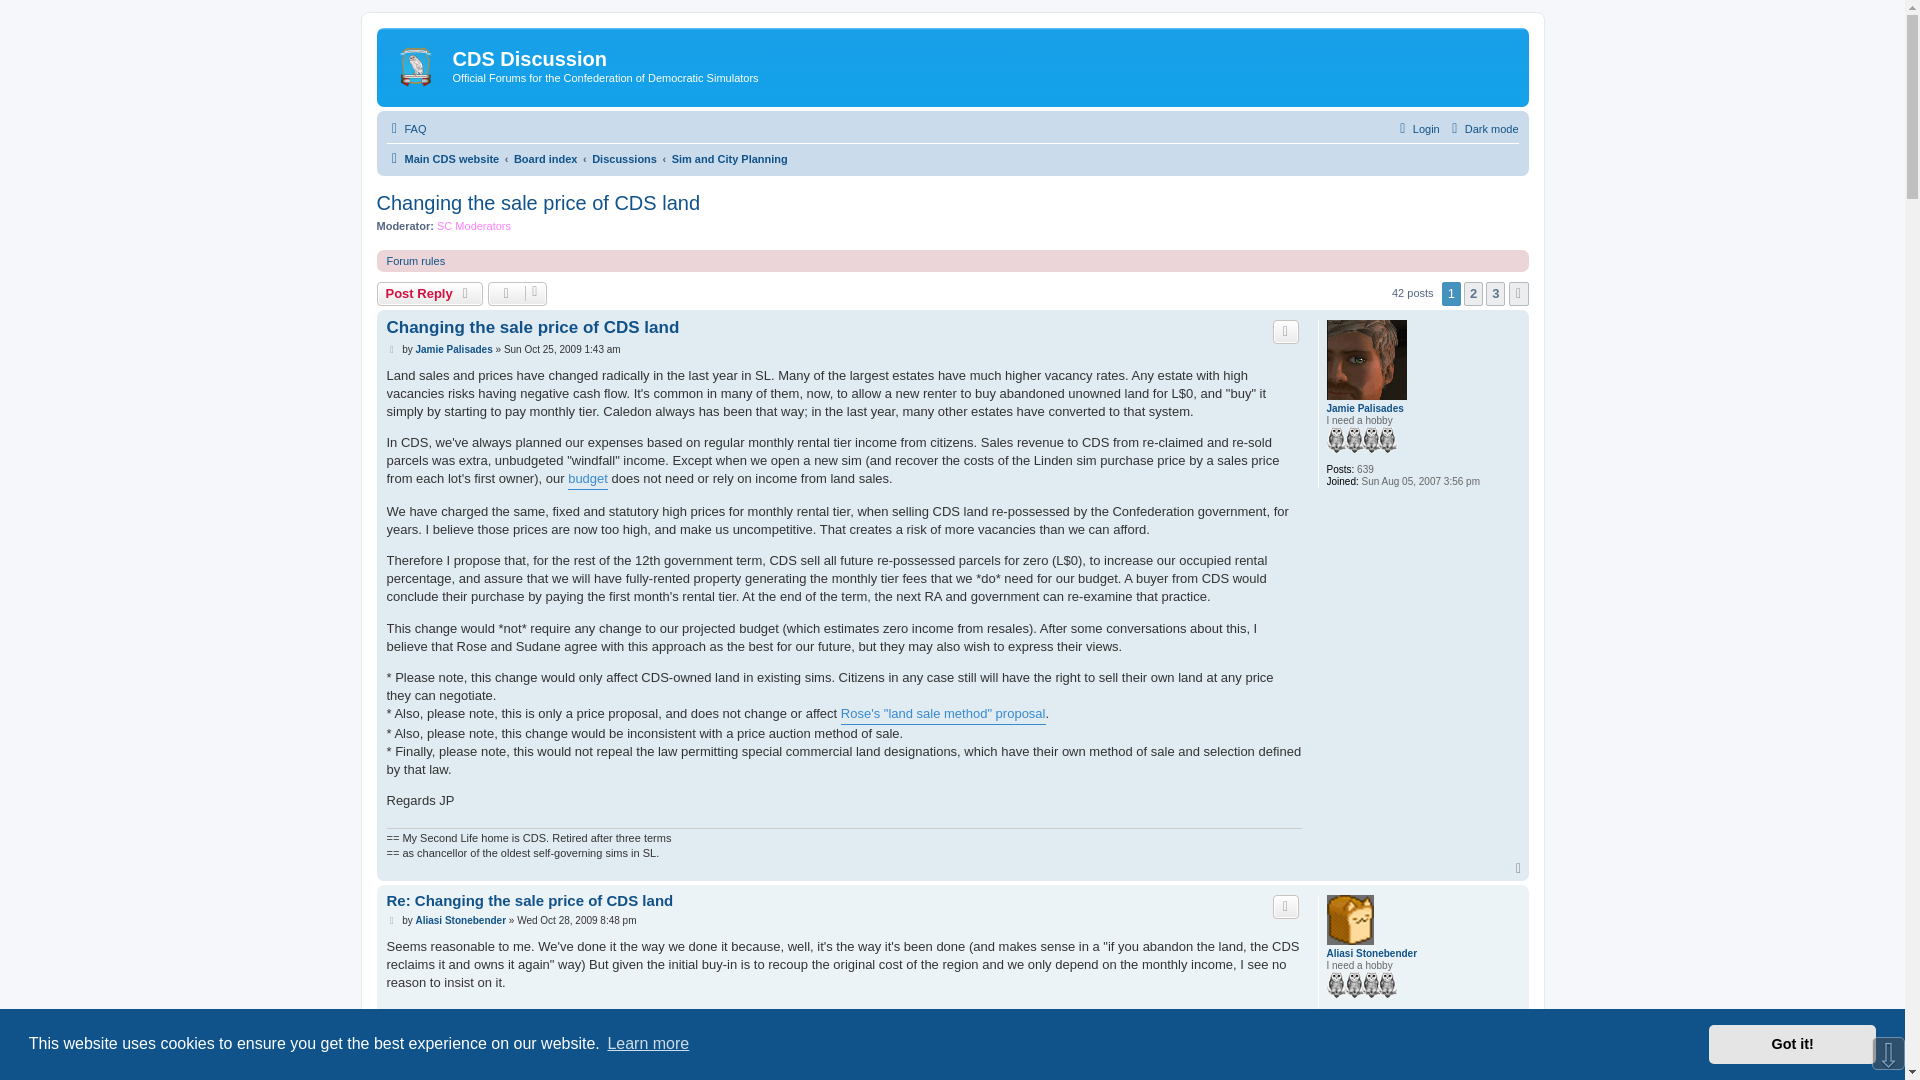  I want to click on Discussions, so click(624, 158).